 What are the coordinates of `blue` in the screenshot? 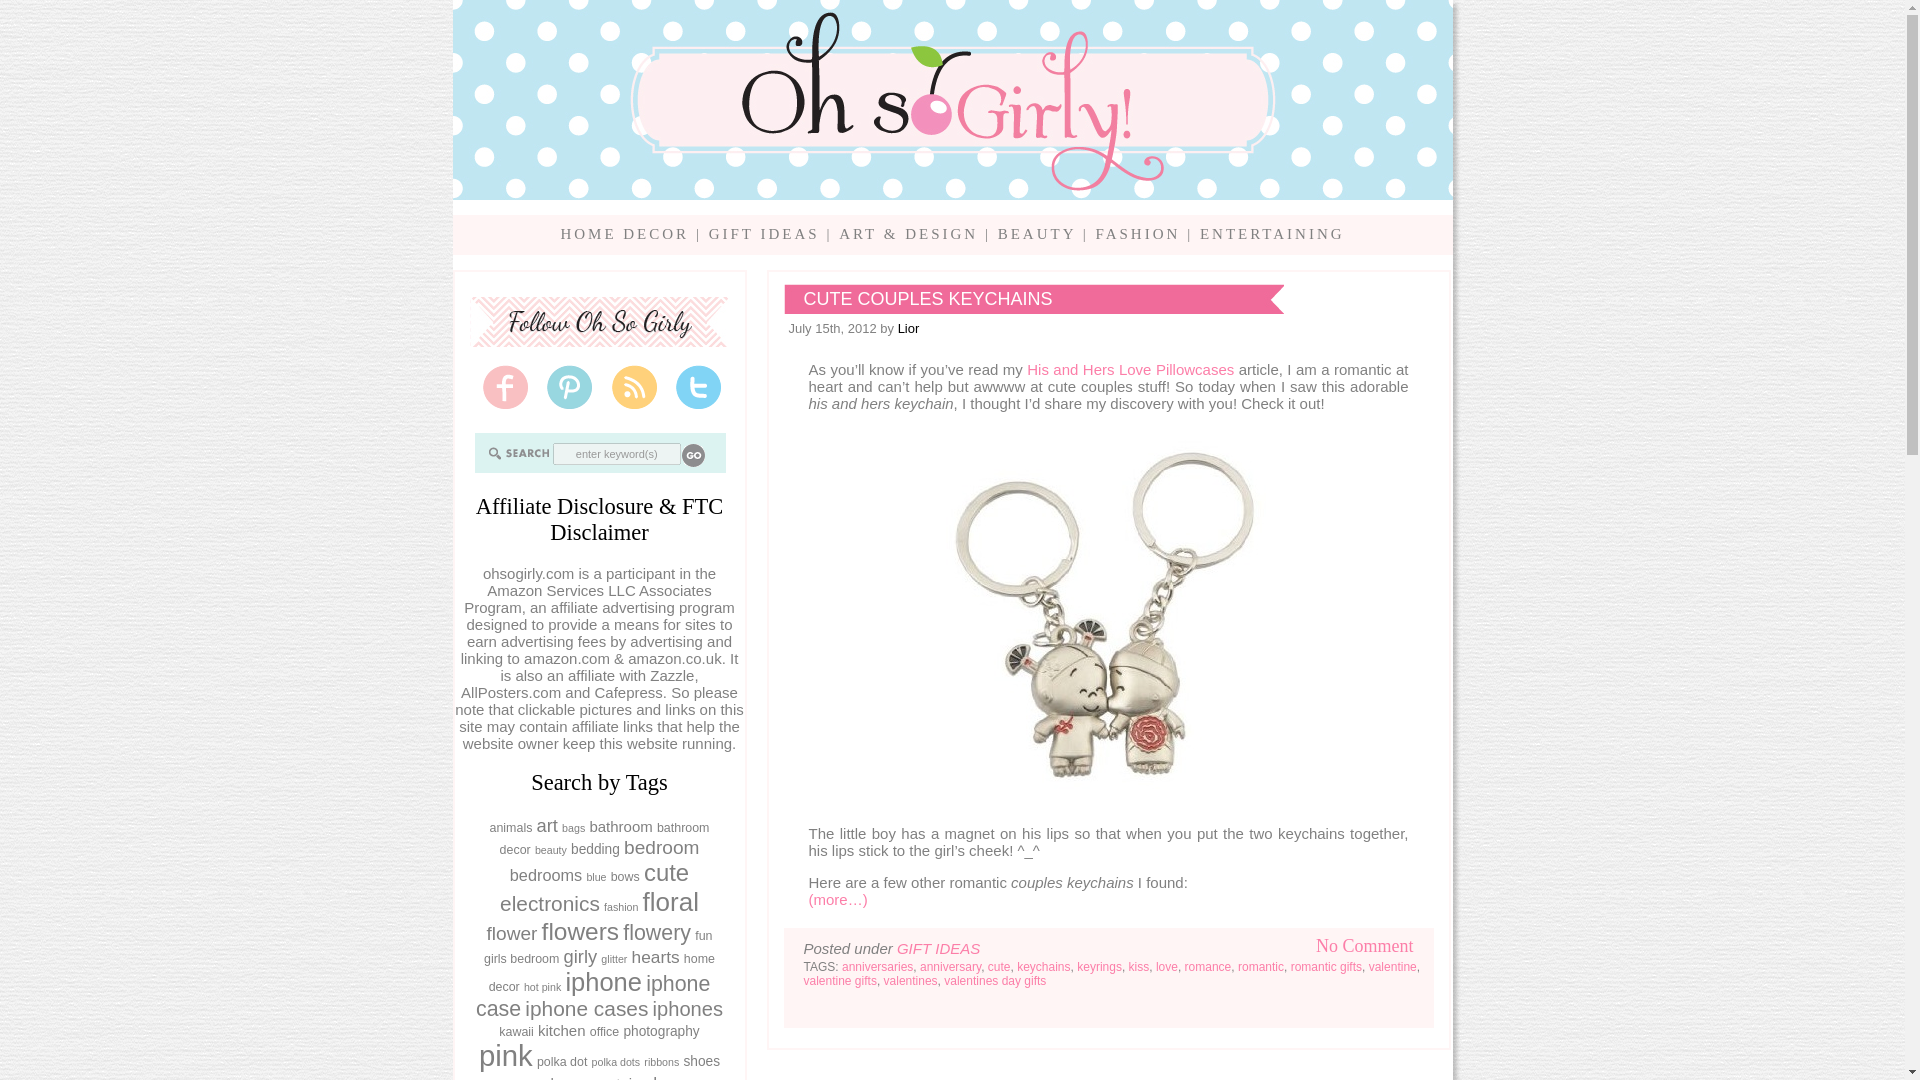 It's located at (596, 876).